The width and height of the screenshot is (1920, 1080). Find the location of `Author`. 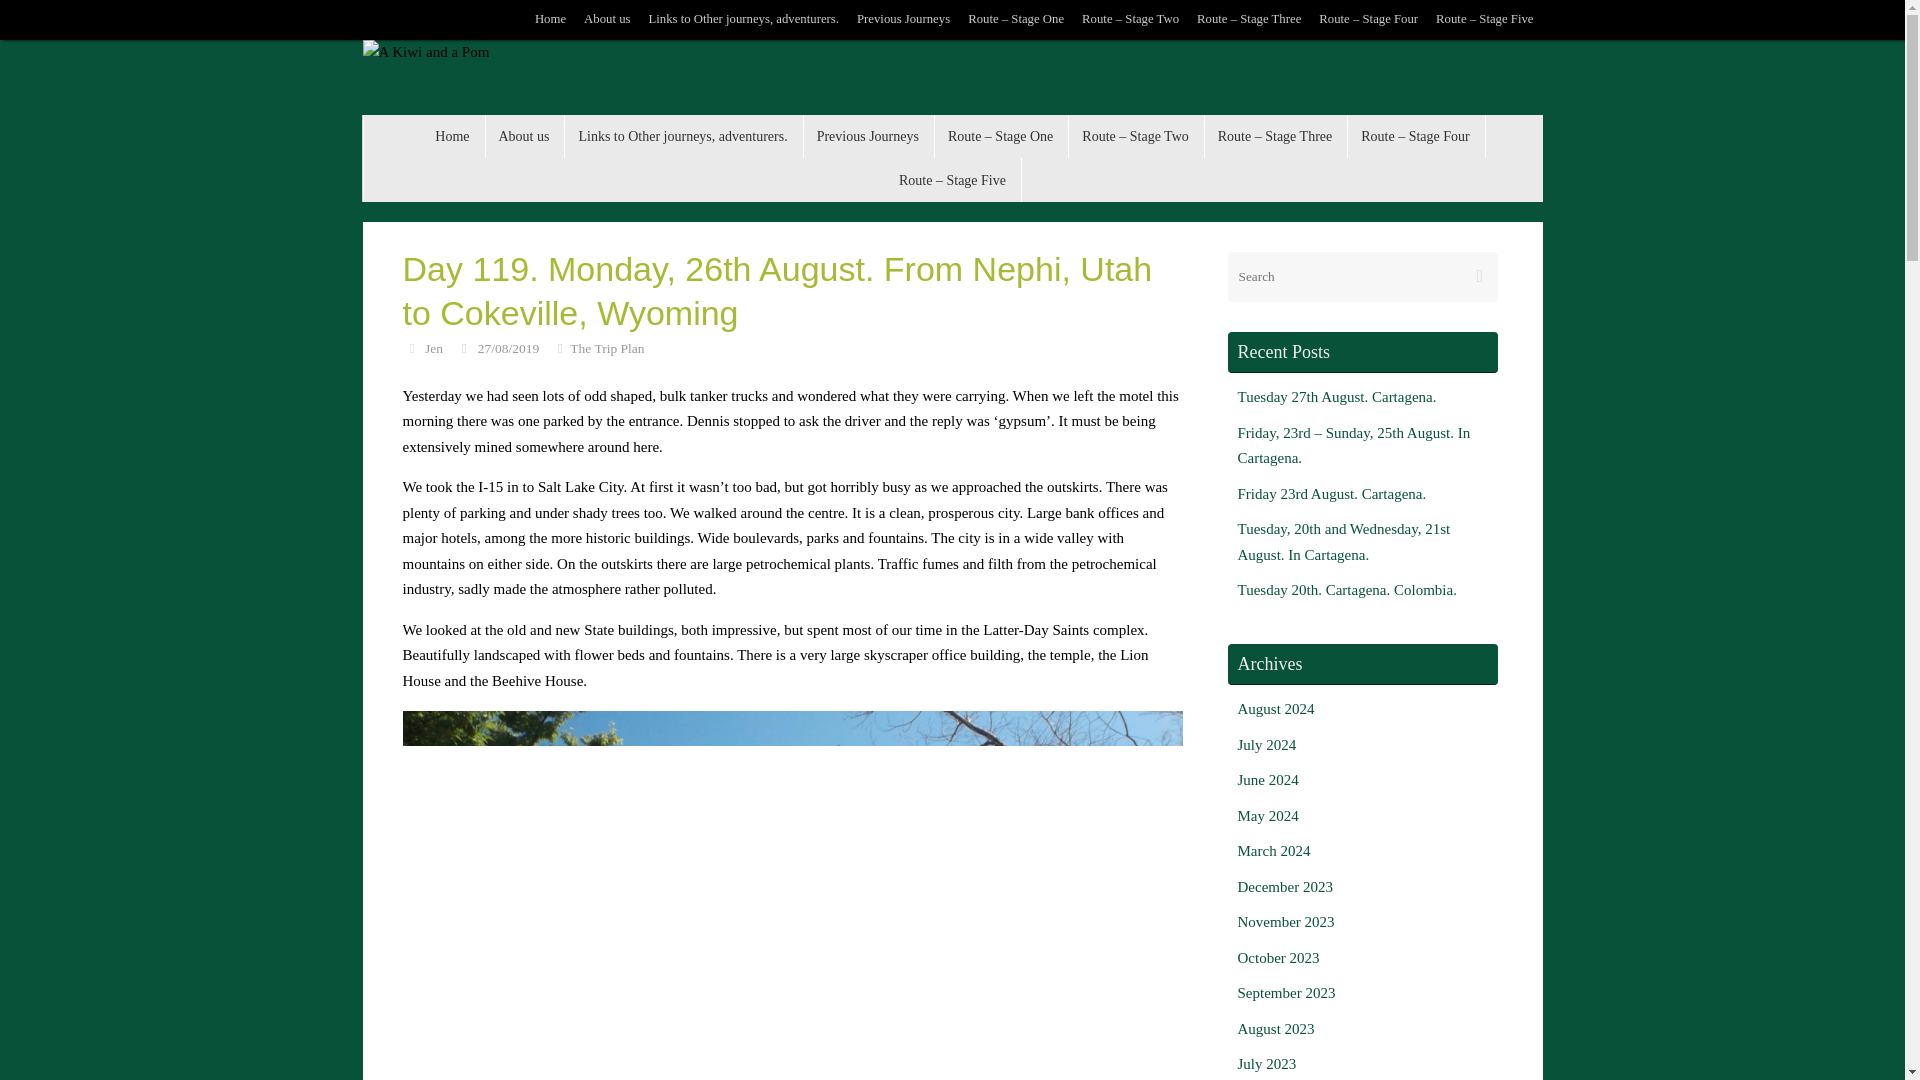

Author is located at coordinates (410, 348).